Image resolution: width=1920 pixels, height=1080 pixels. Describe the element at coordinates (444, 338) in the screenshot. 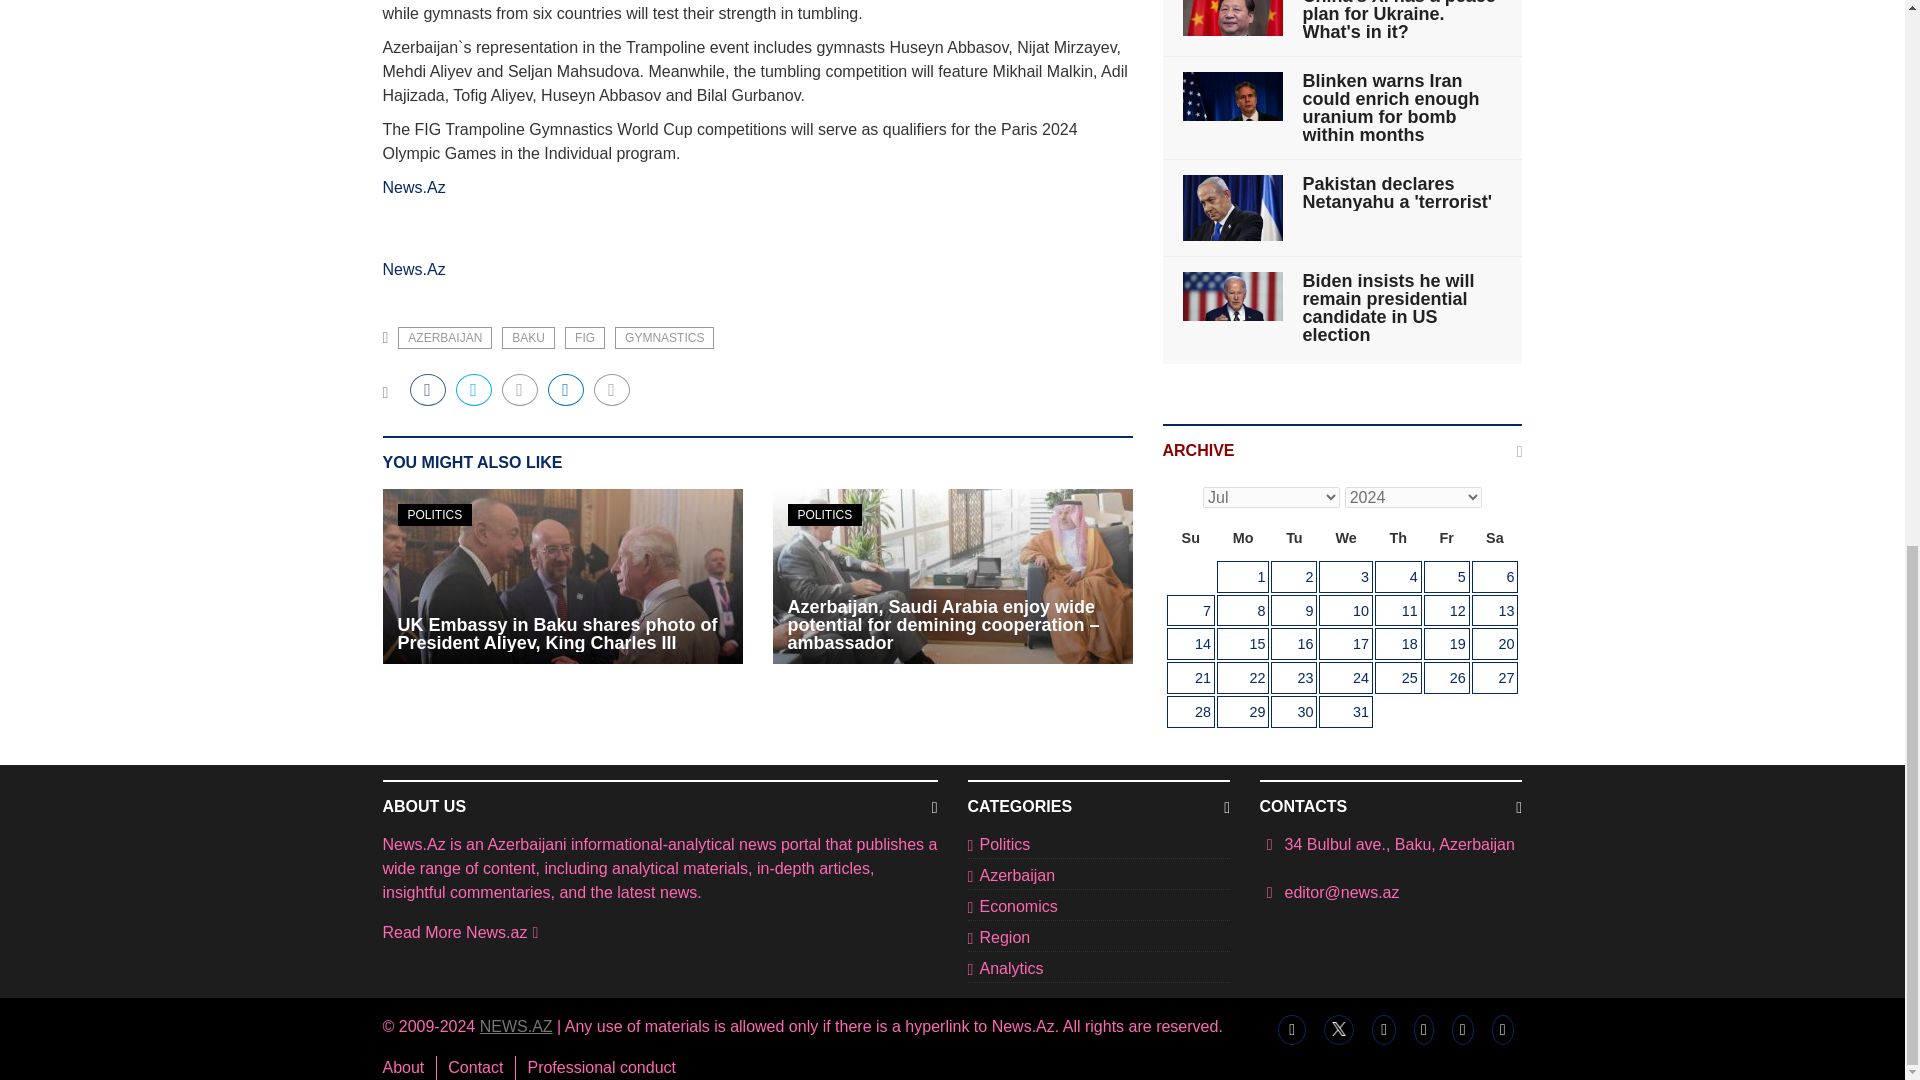

I see `AZERBAIJAN` at that location.